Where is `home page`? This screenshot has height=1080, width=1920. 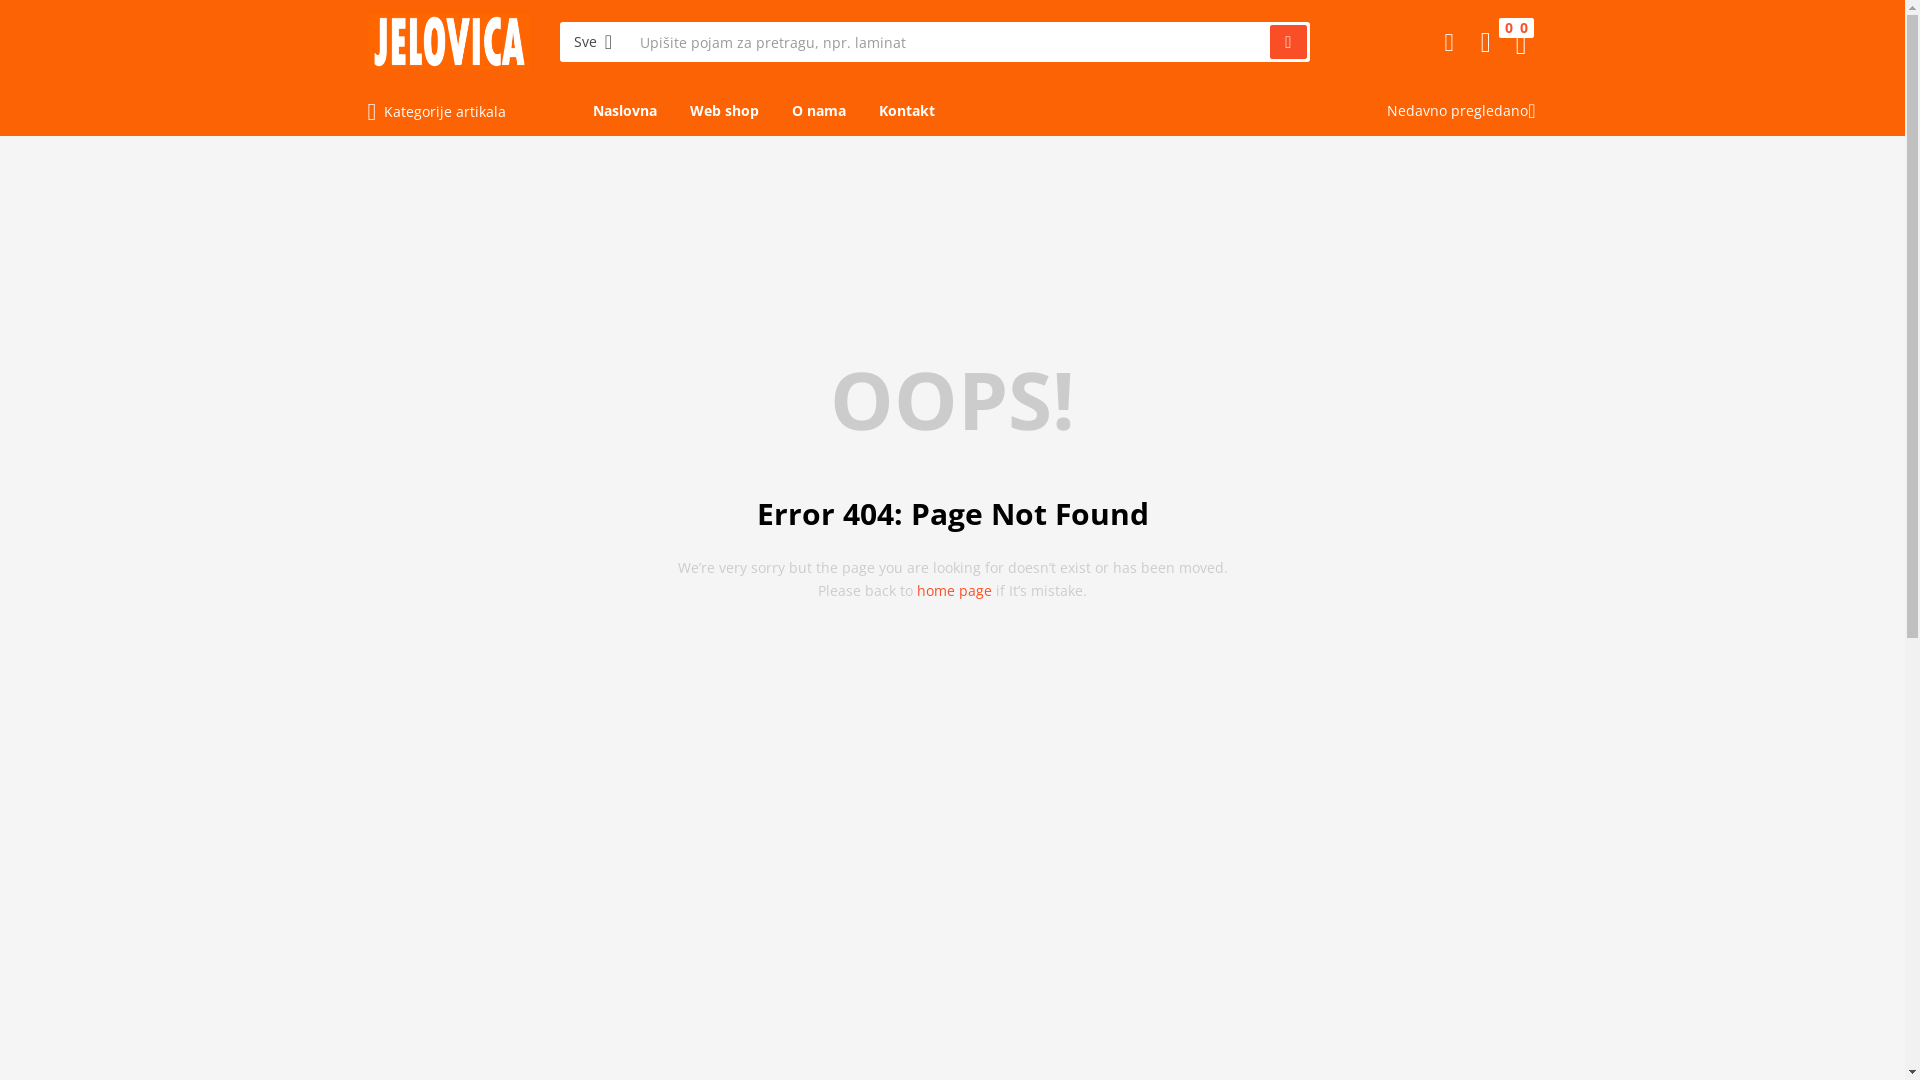 home page is located at coordinates (954, 590).